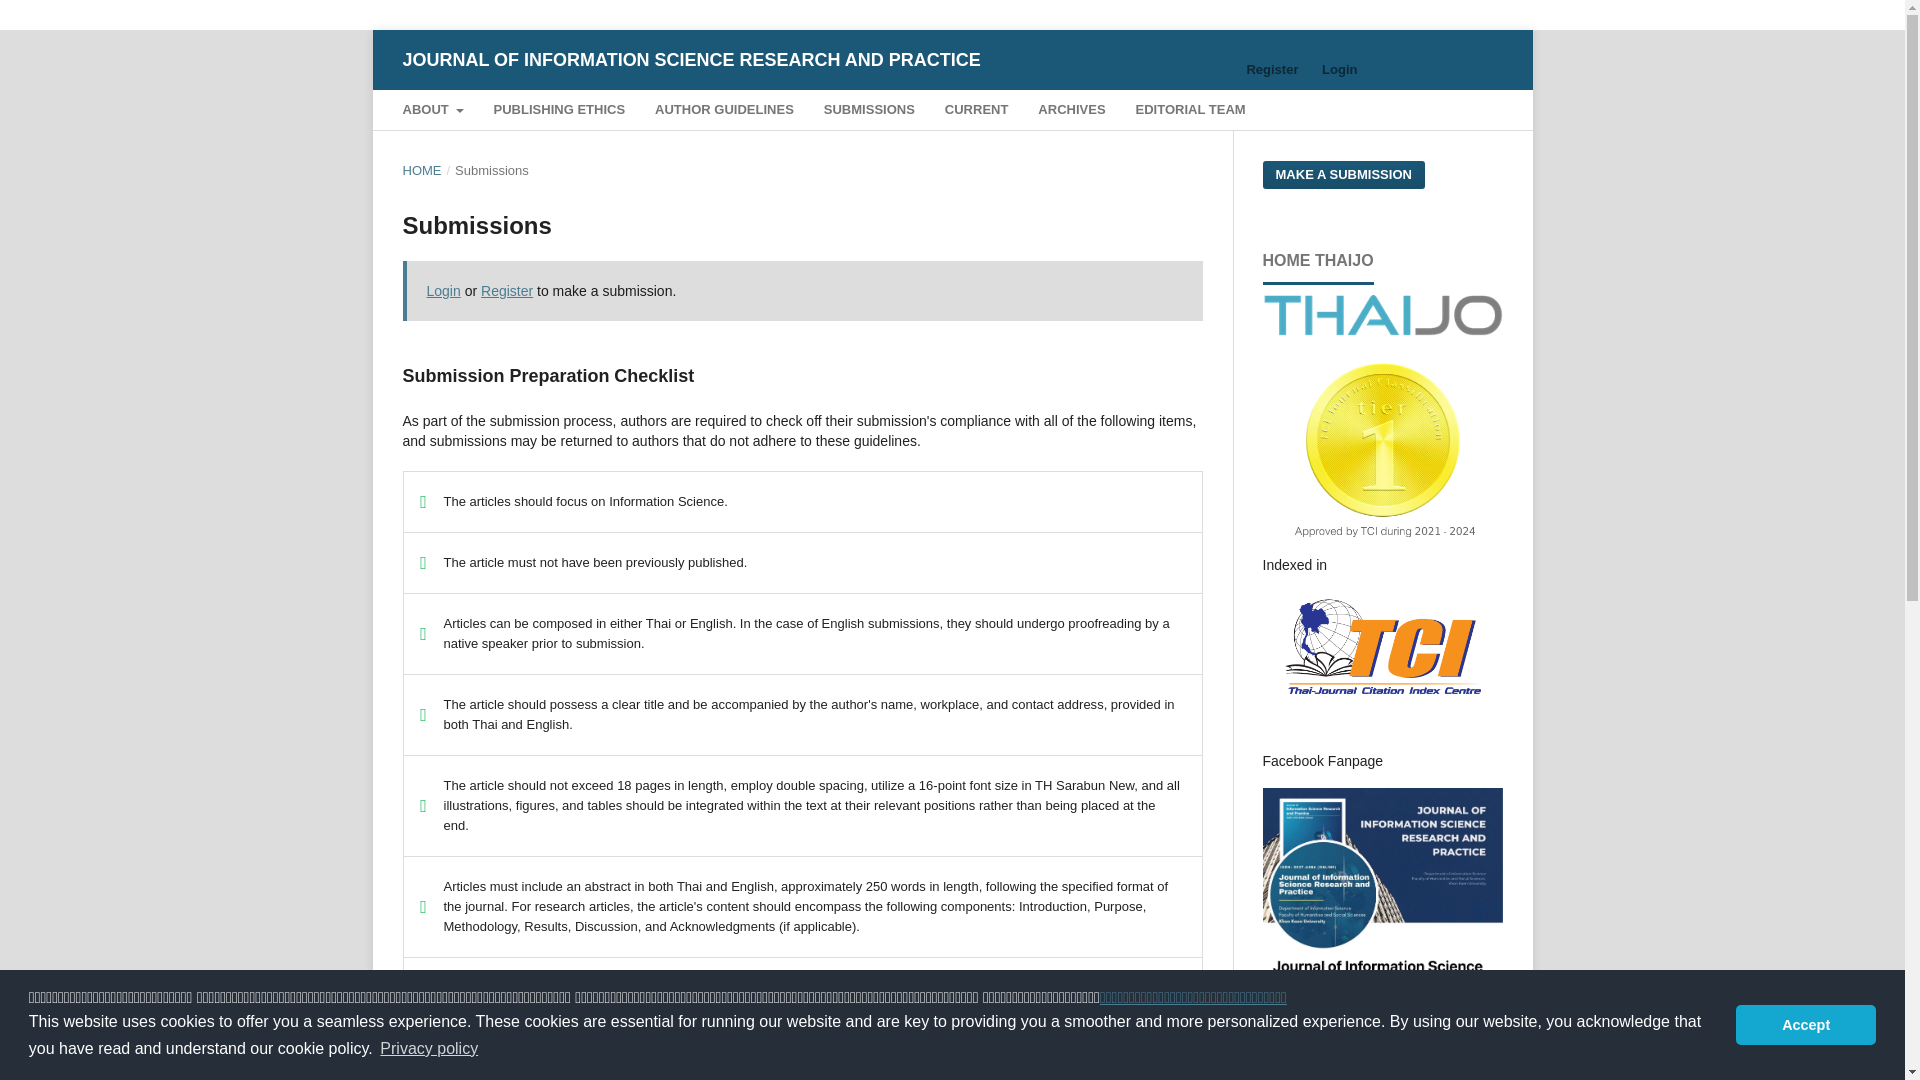  I want to click on SUBMISSIONS, so click(869, 112).